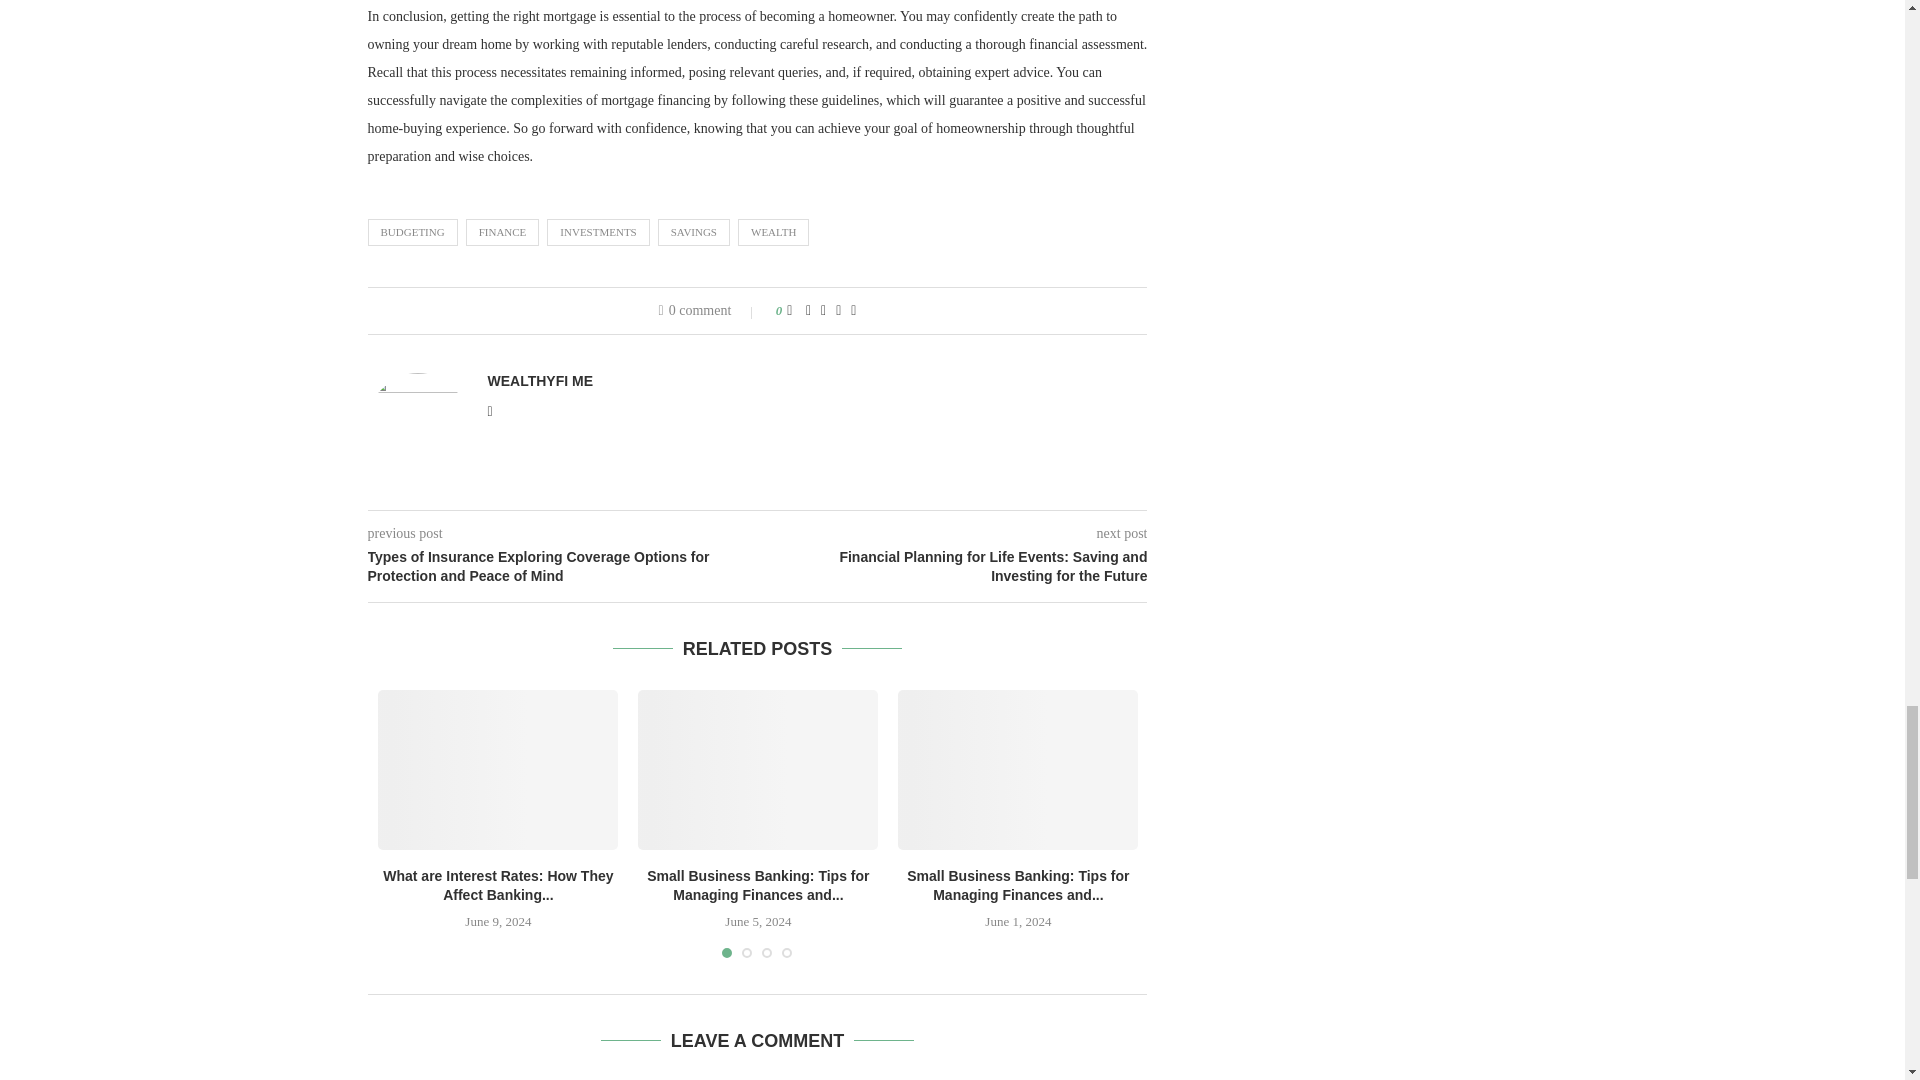 This screenshot has height=1080, width=1920. Describe the element at coordinates (502, 232) in the screenshot. I see `FINANCE` at that location.